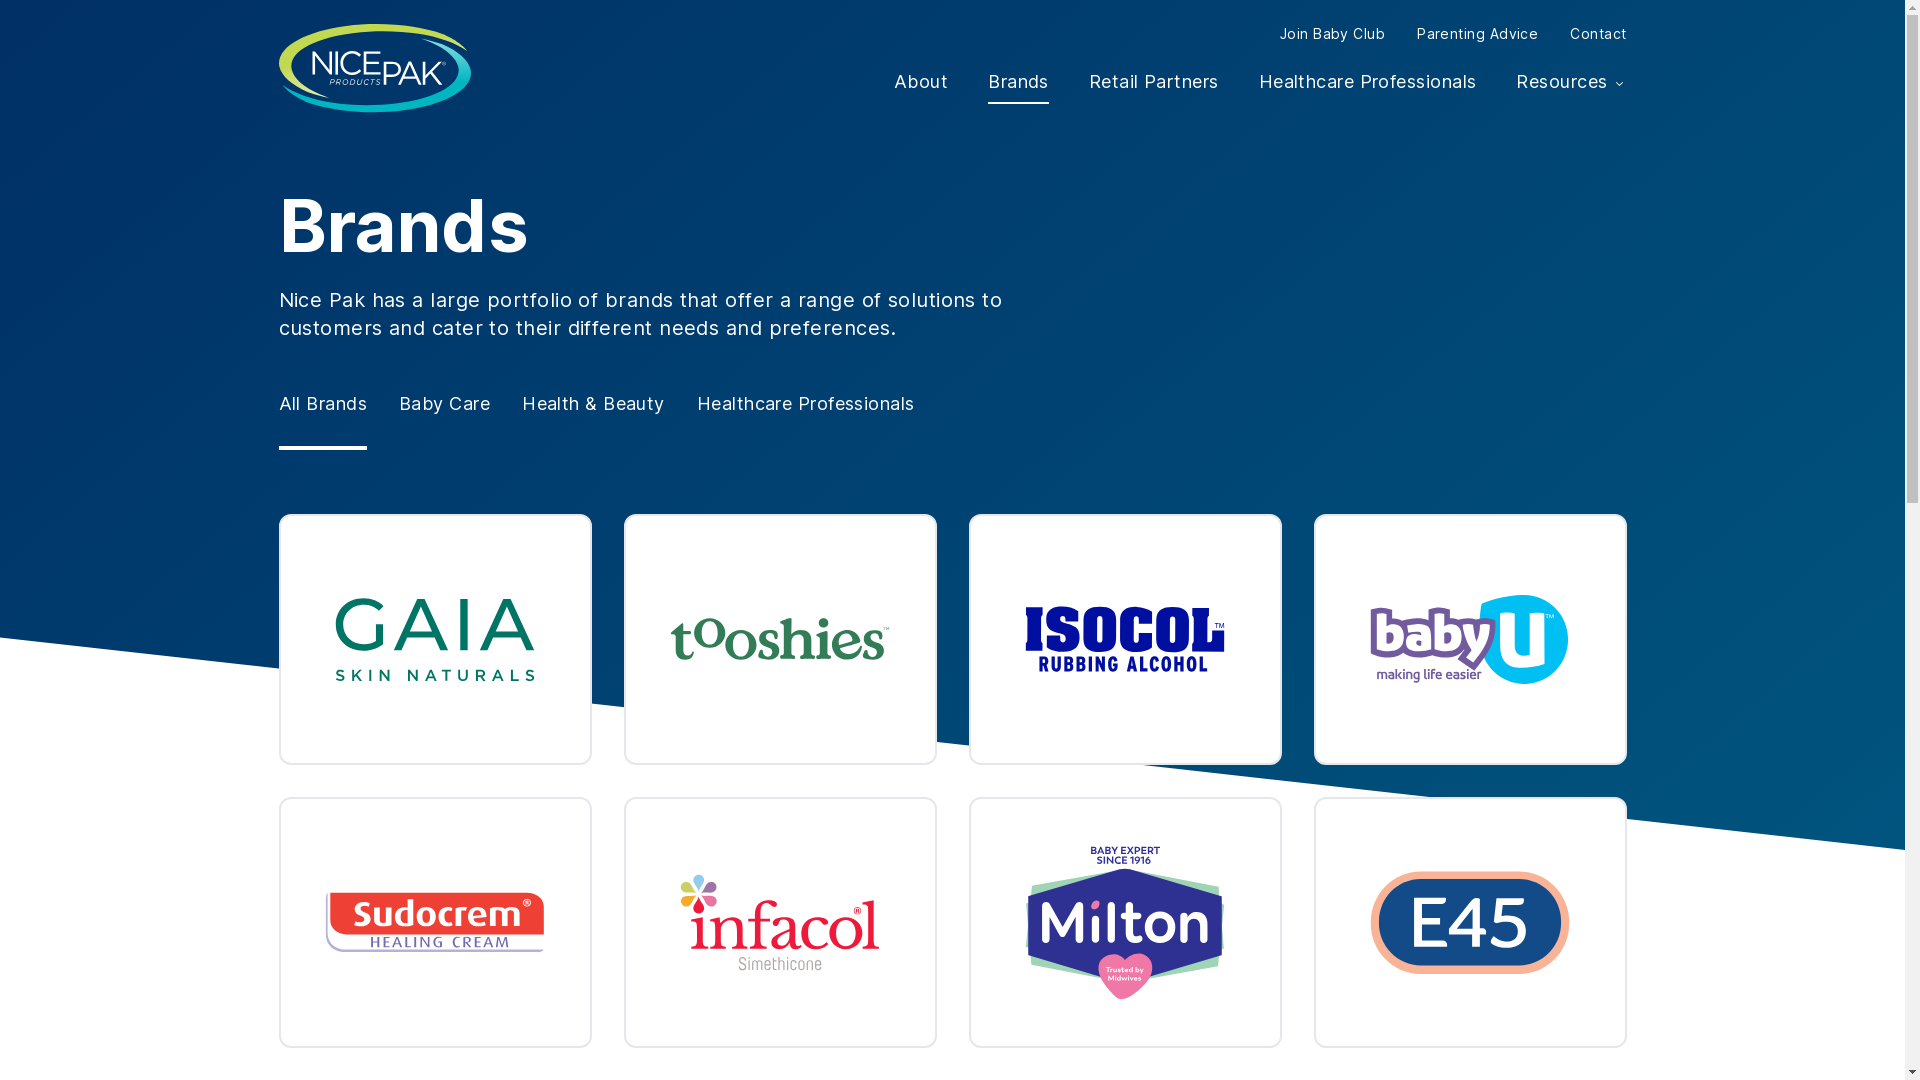 Image resolution: width=1920 pixels, height=1080 pixels. I want to click on Join Baby Club, so click(1332, 34).